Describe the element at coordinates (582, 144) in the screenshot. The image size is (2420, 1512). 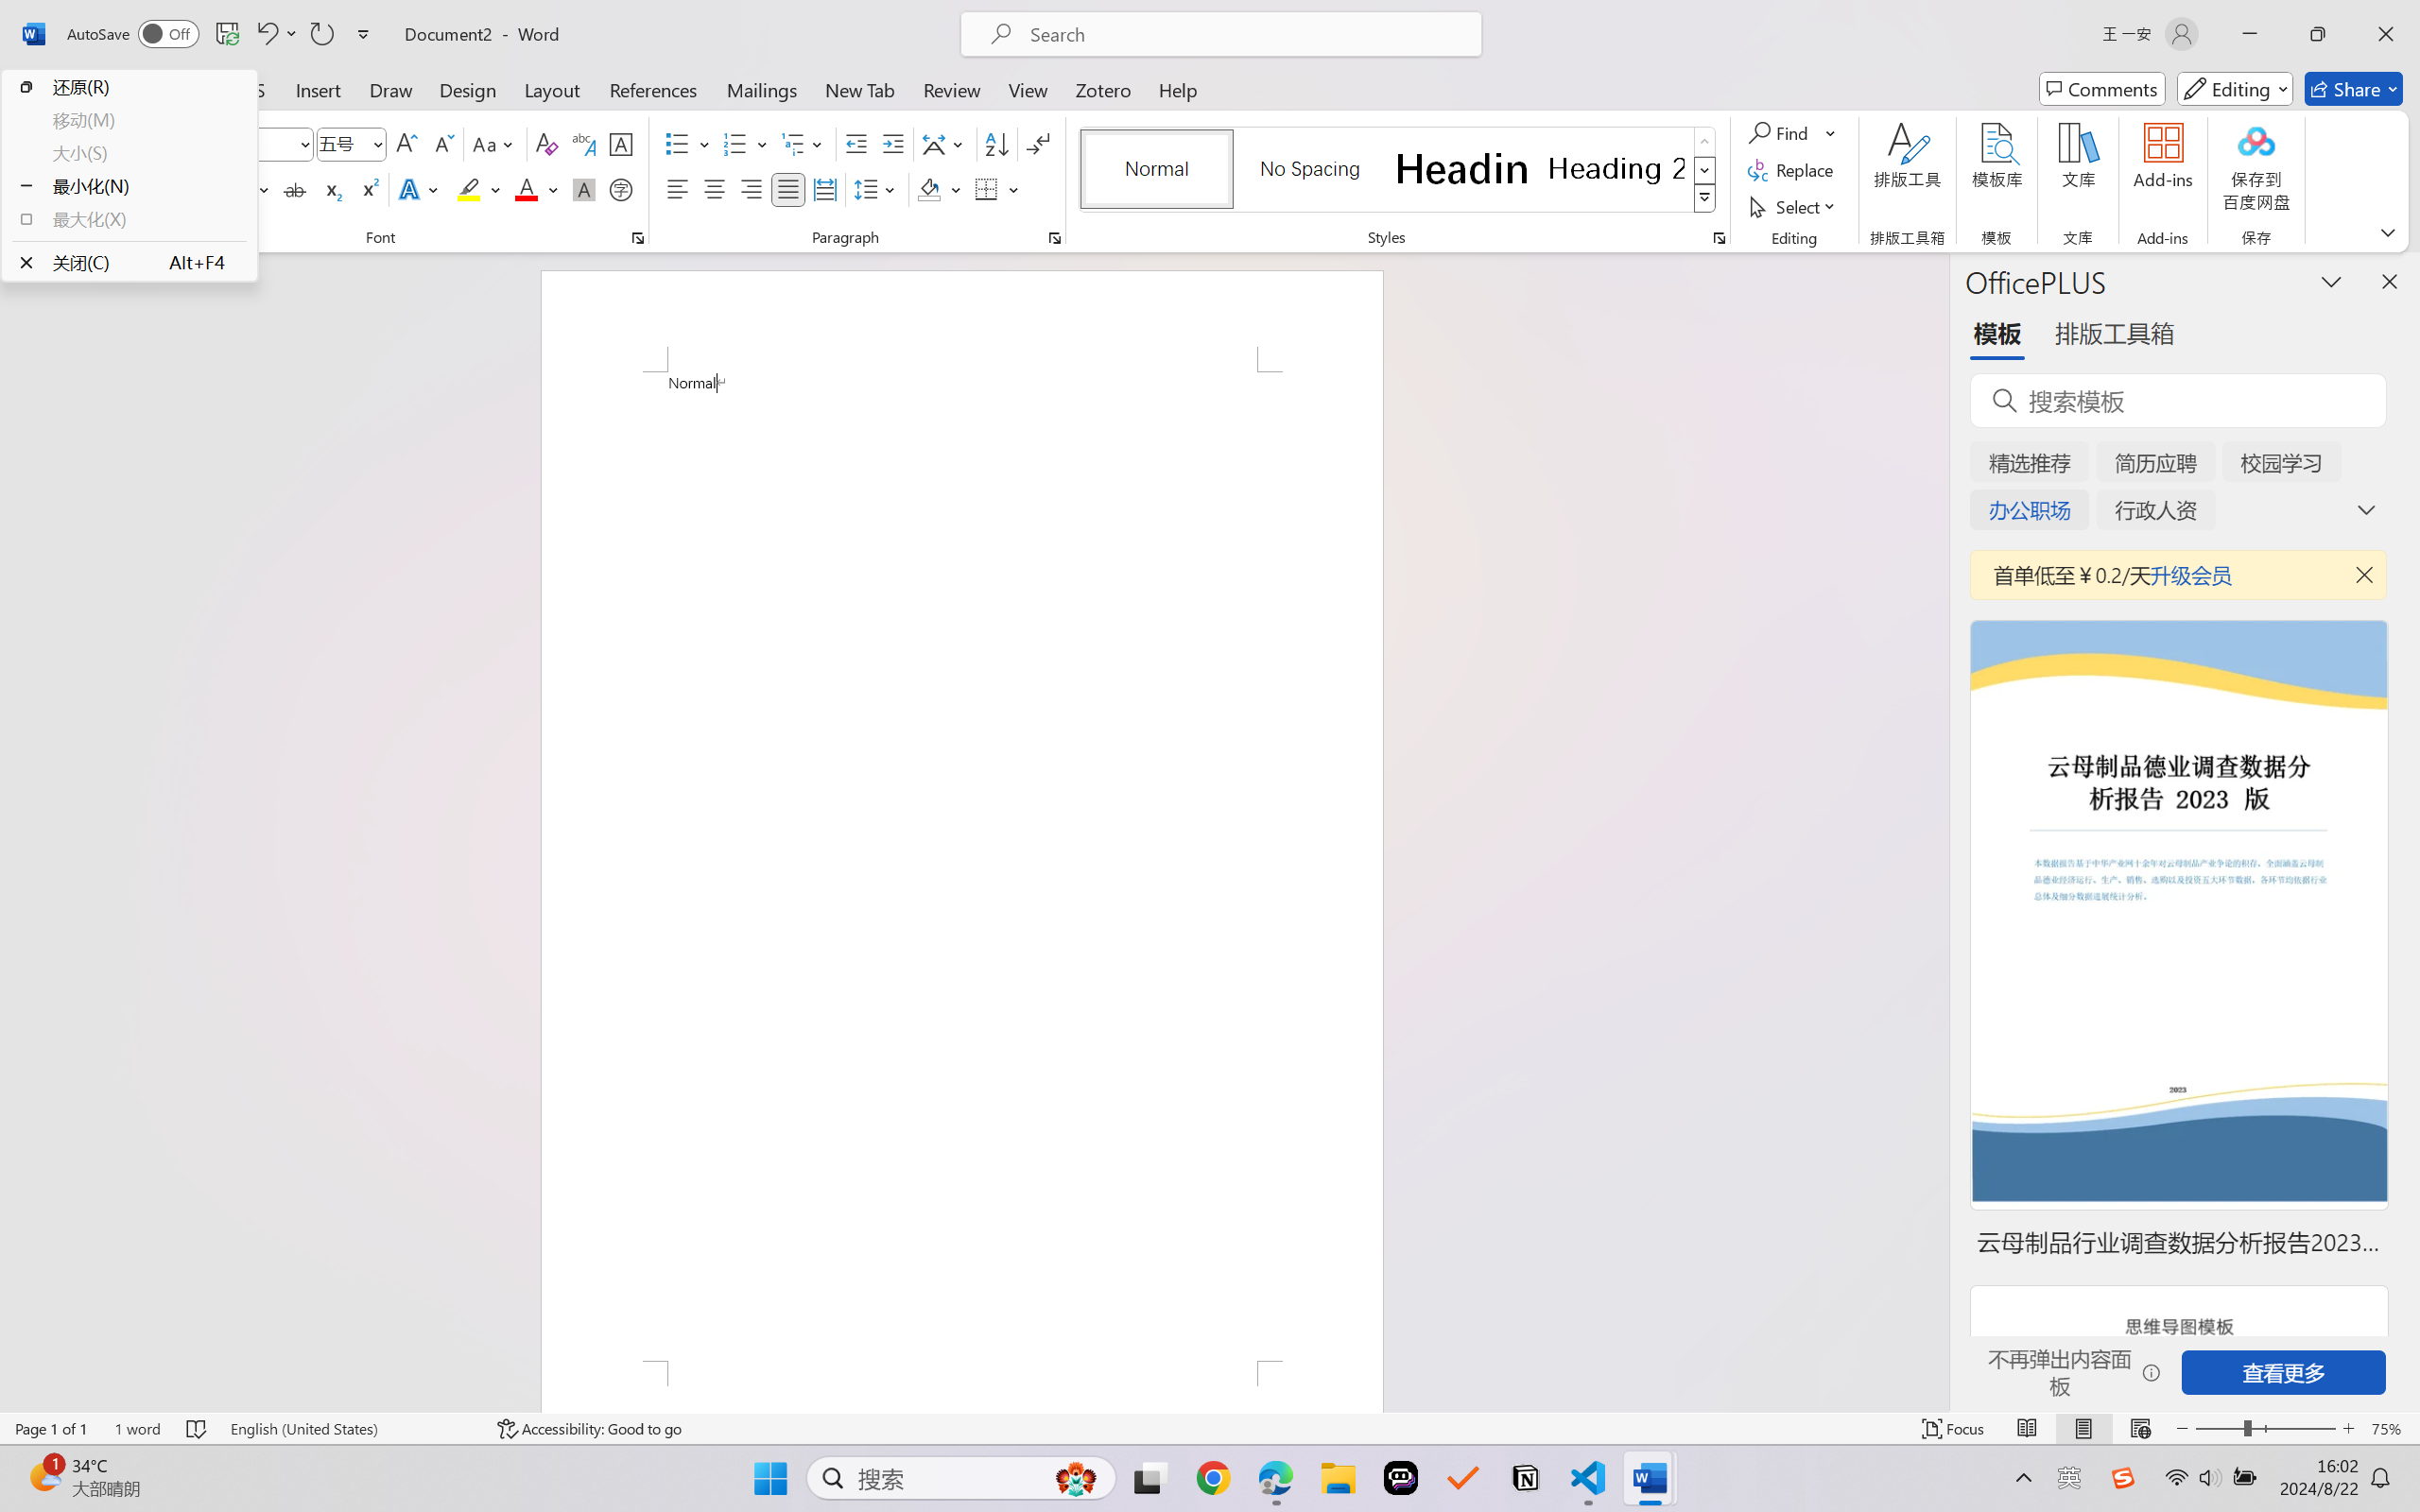
I see `Phonetic Guide...` at that location.